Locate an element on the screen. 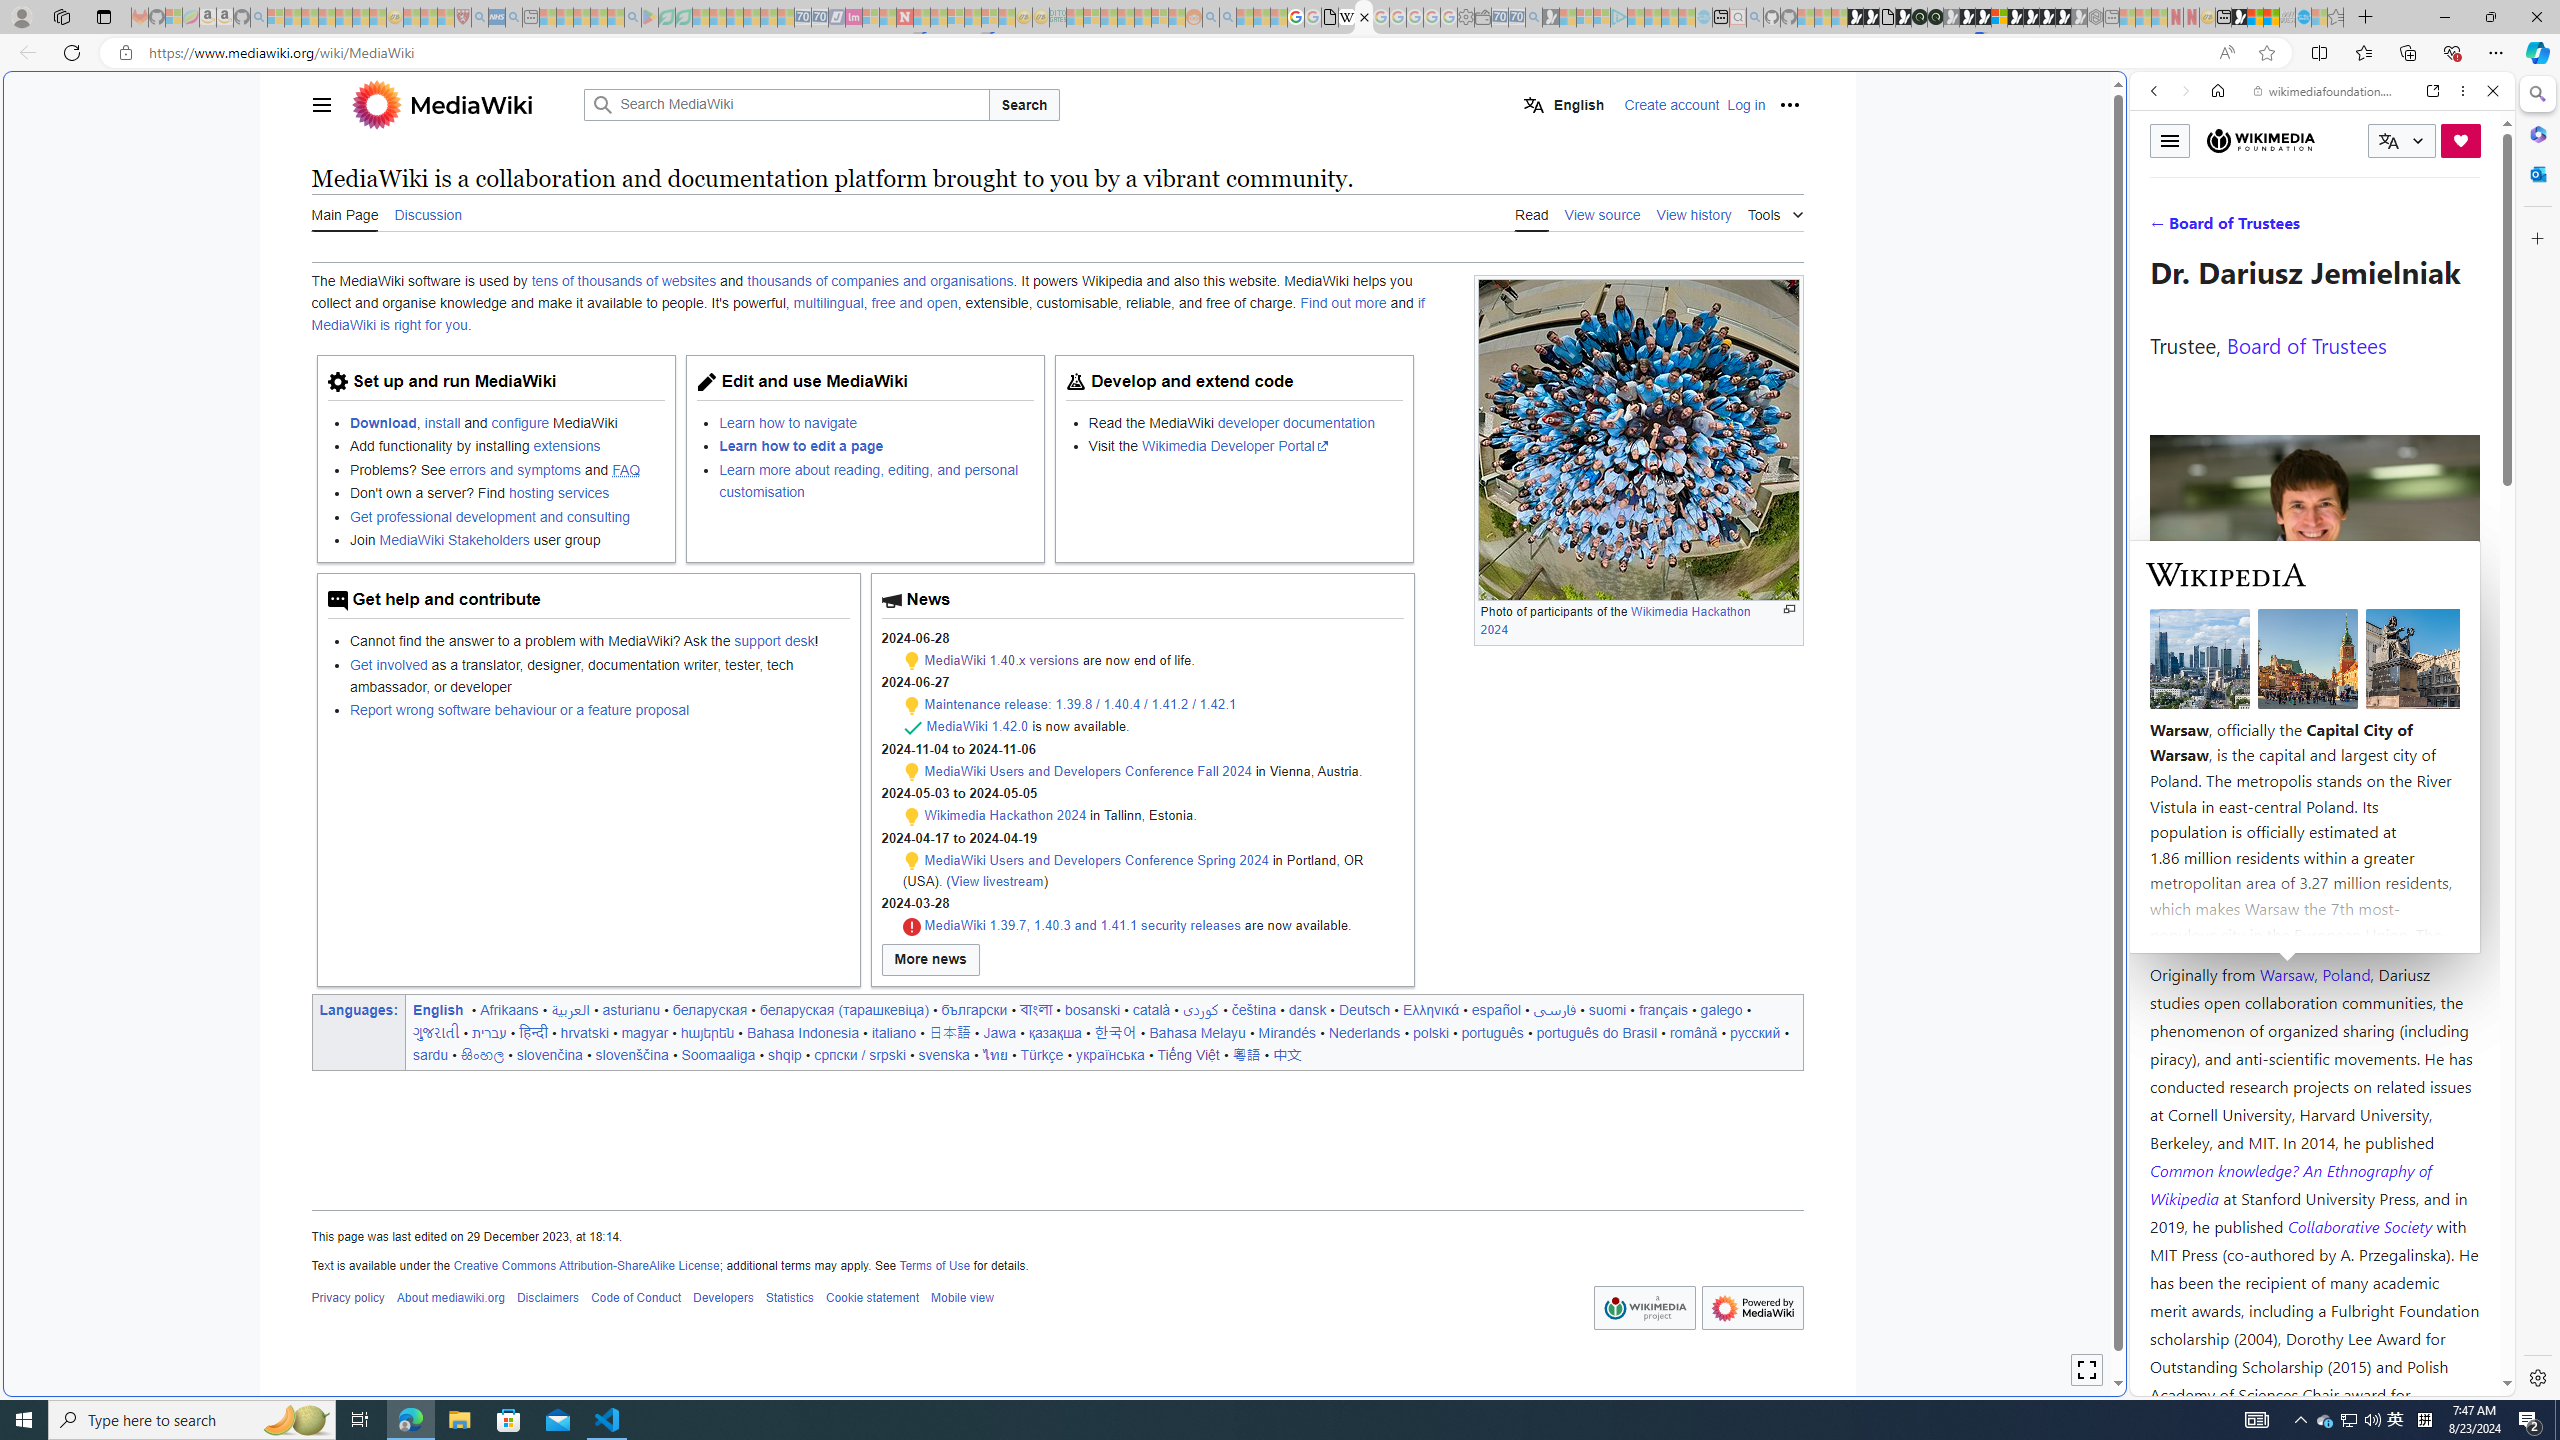 The height and width of the screenshot is (1440, 2560). Mobile view is located at coordinates (962, 1298).